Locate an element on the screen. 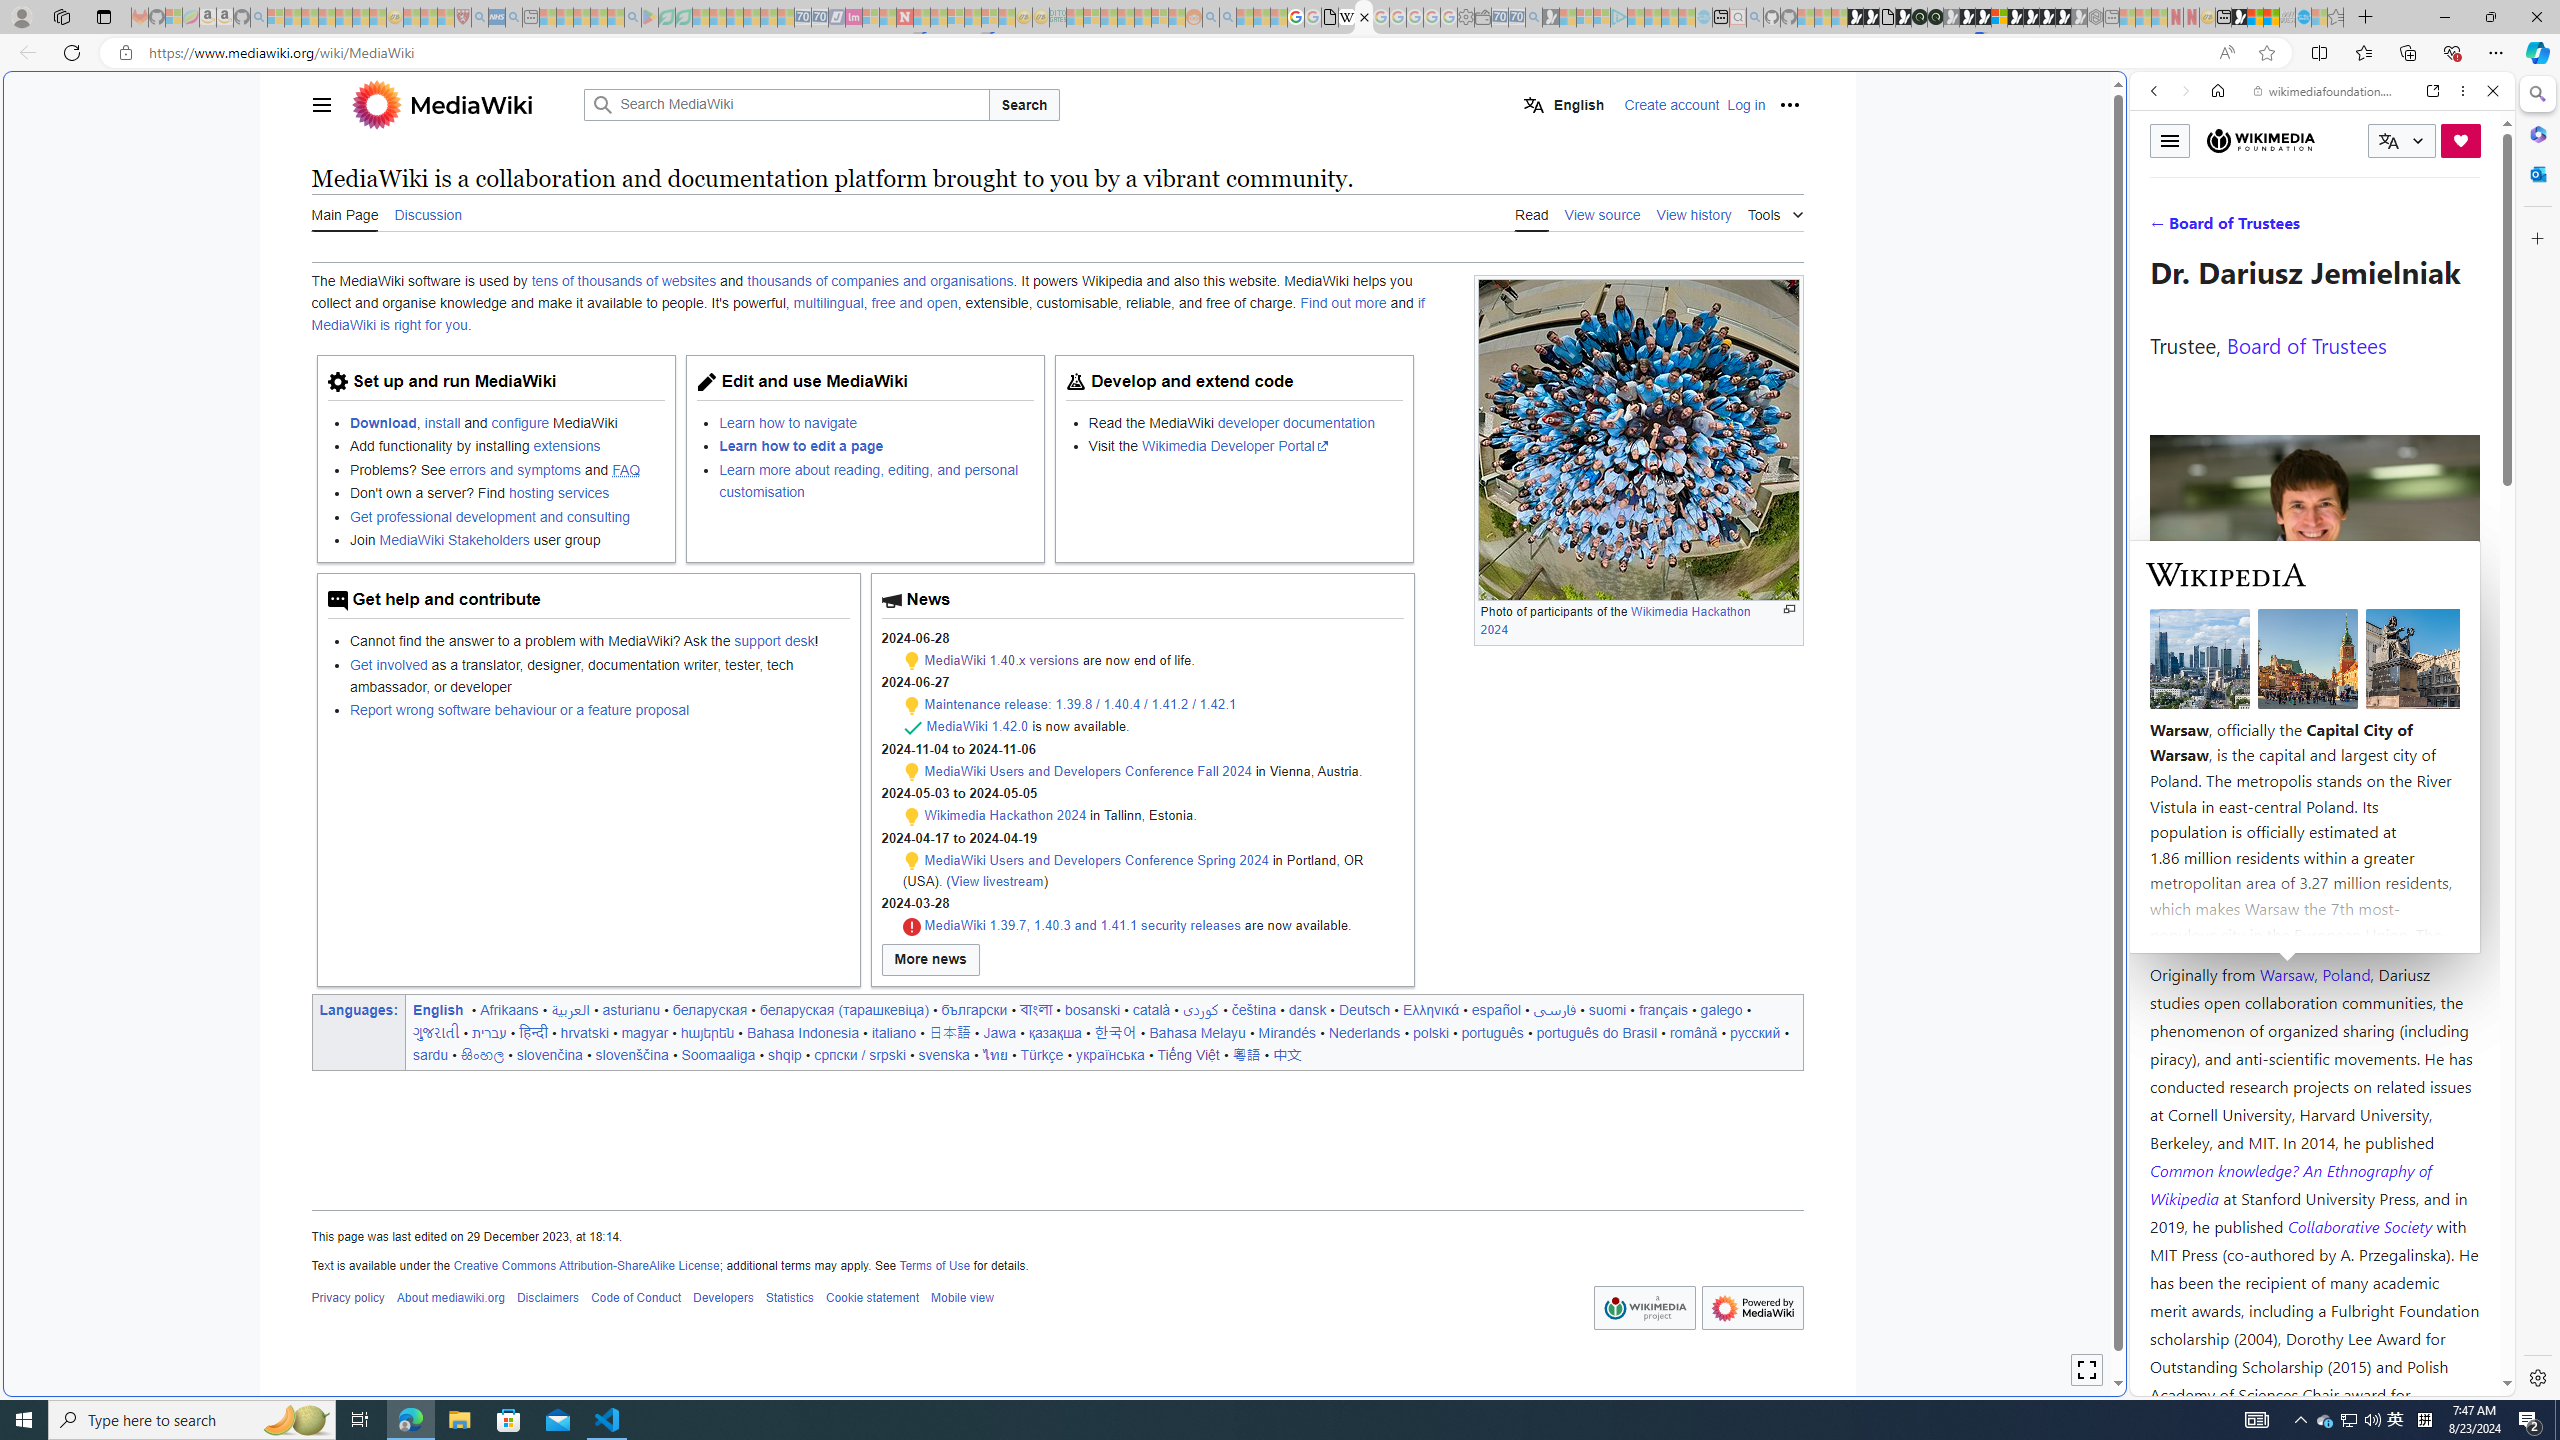 The height and width of the screenshot is (1440, 2560). Mobile view is located at coordinates (962, 1298).